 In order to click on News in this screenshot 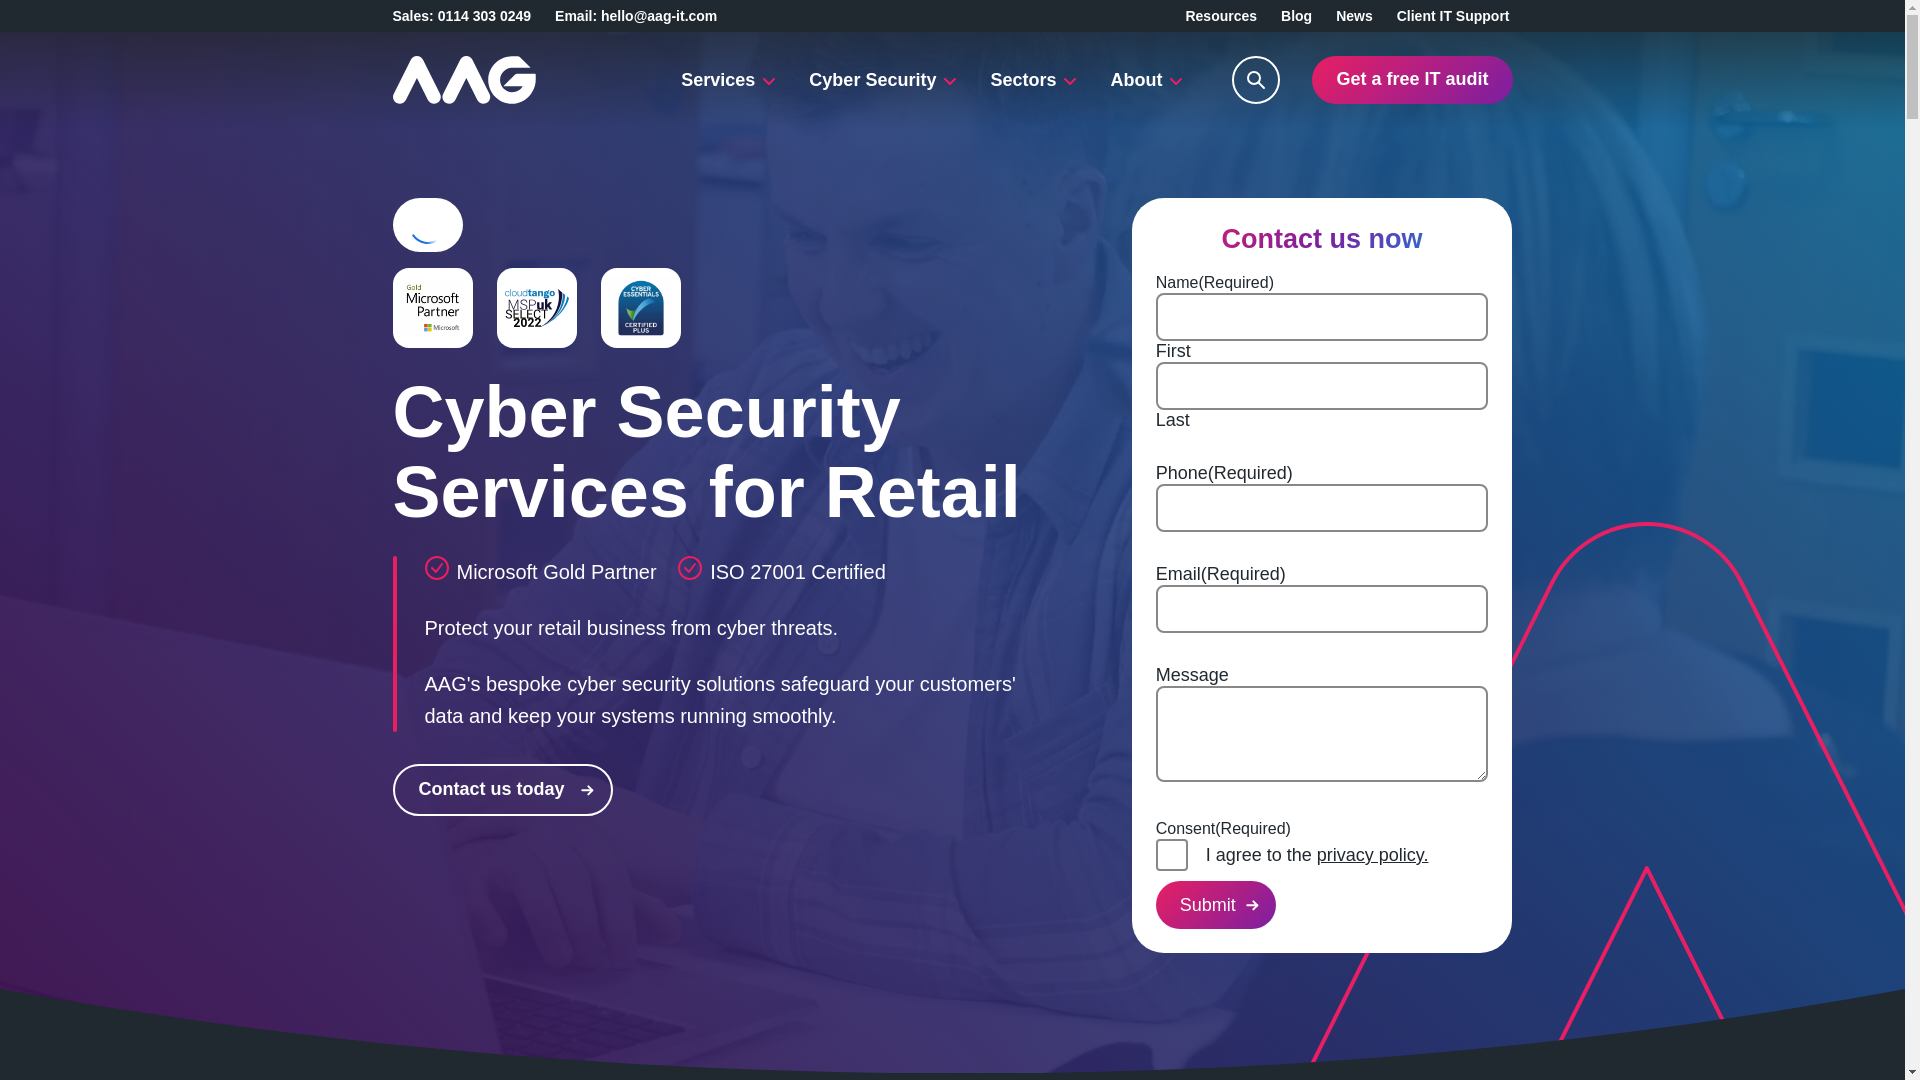, I will do `click(1354, 15)`.